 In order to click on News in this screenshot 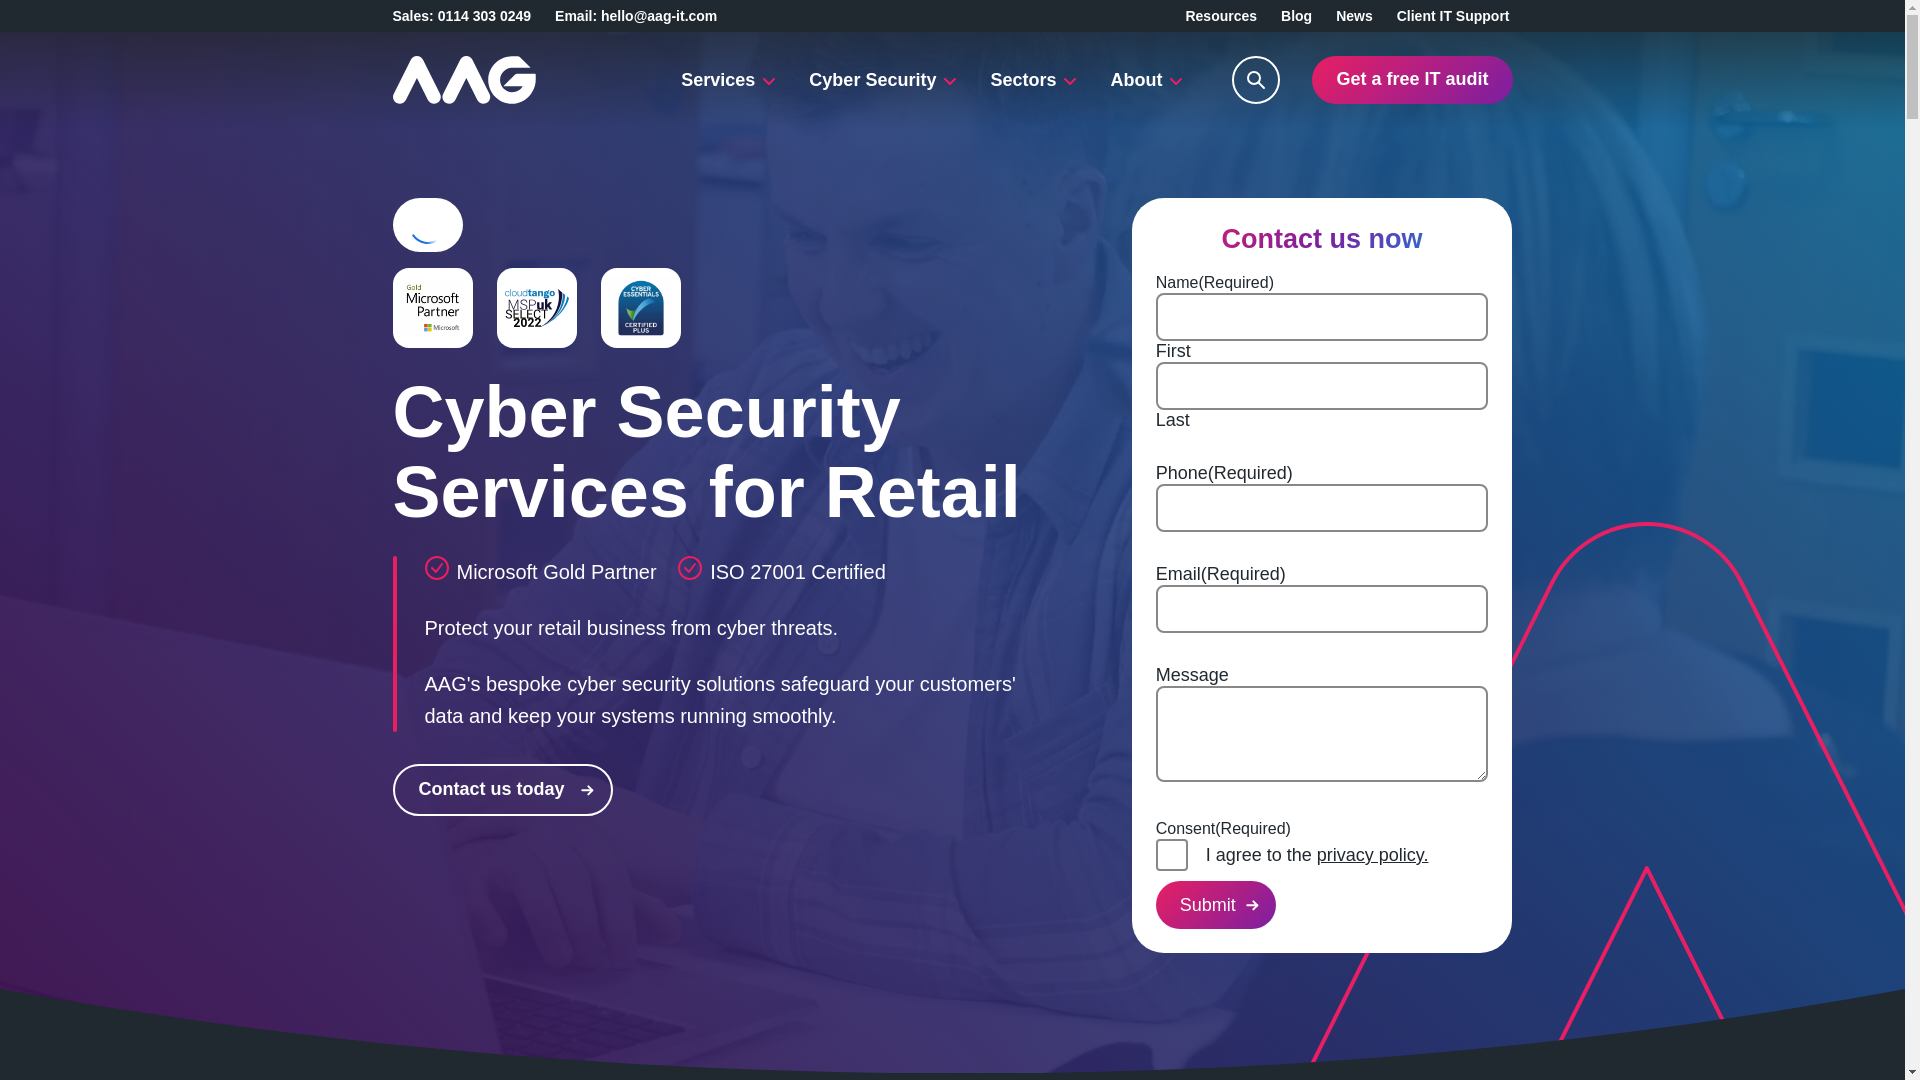, I will do `click(1354, 15)`.